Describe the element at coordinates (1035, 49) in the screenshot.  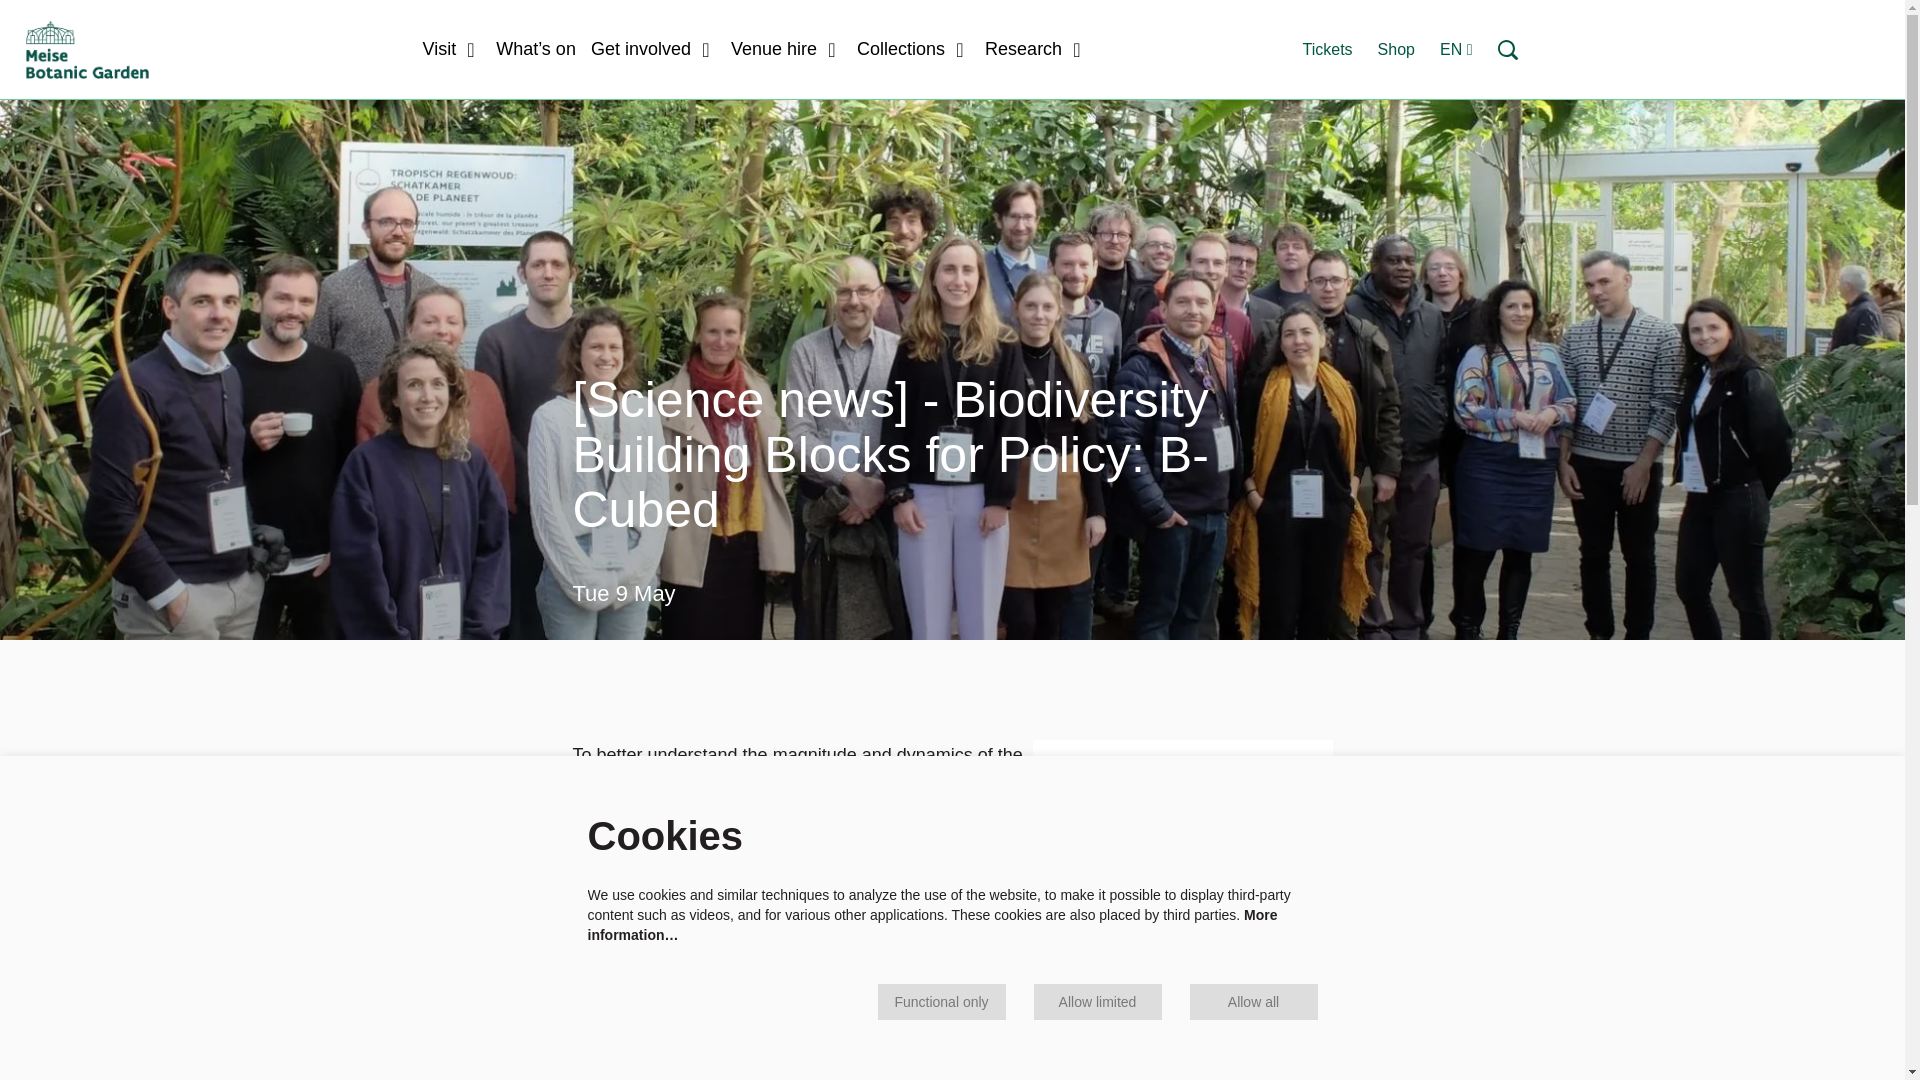
I see `Research` at that location.